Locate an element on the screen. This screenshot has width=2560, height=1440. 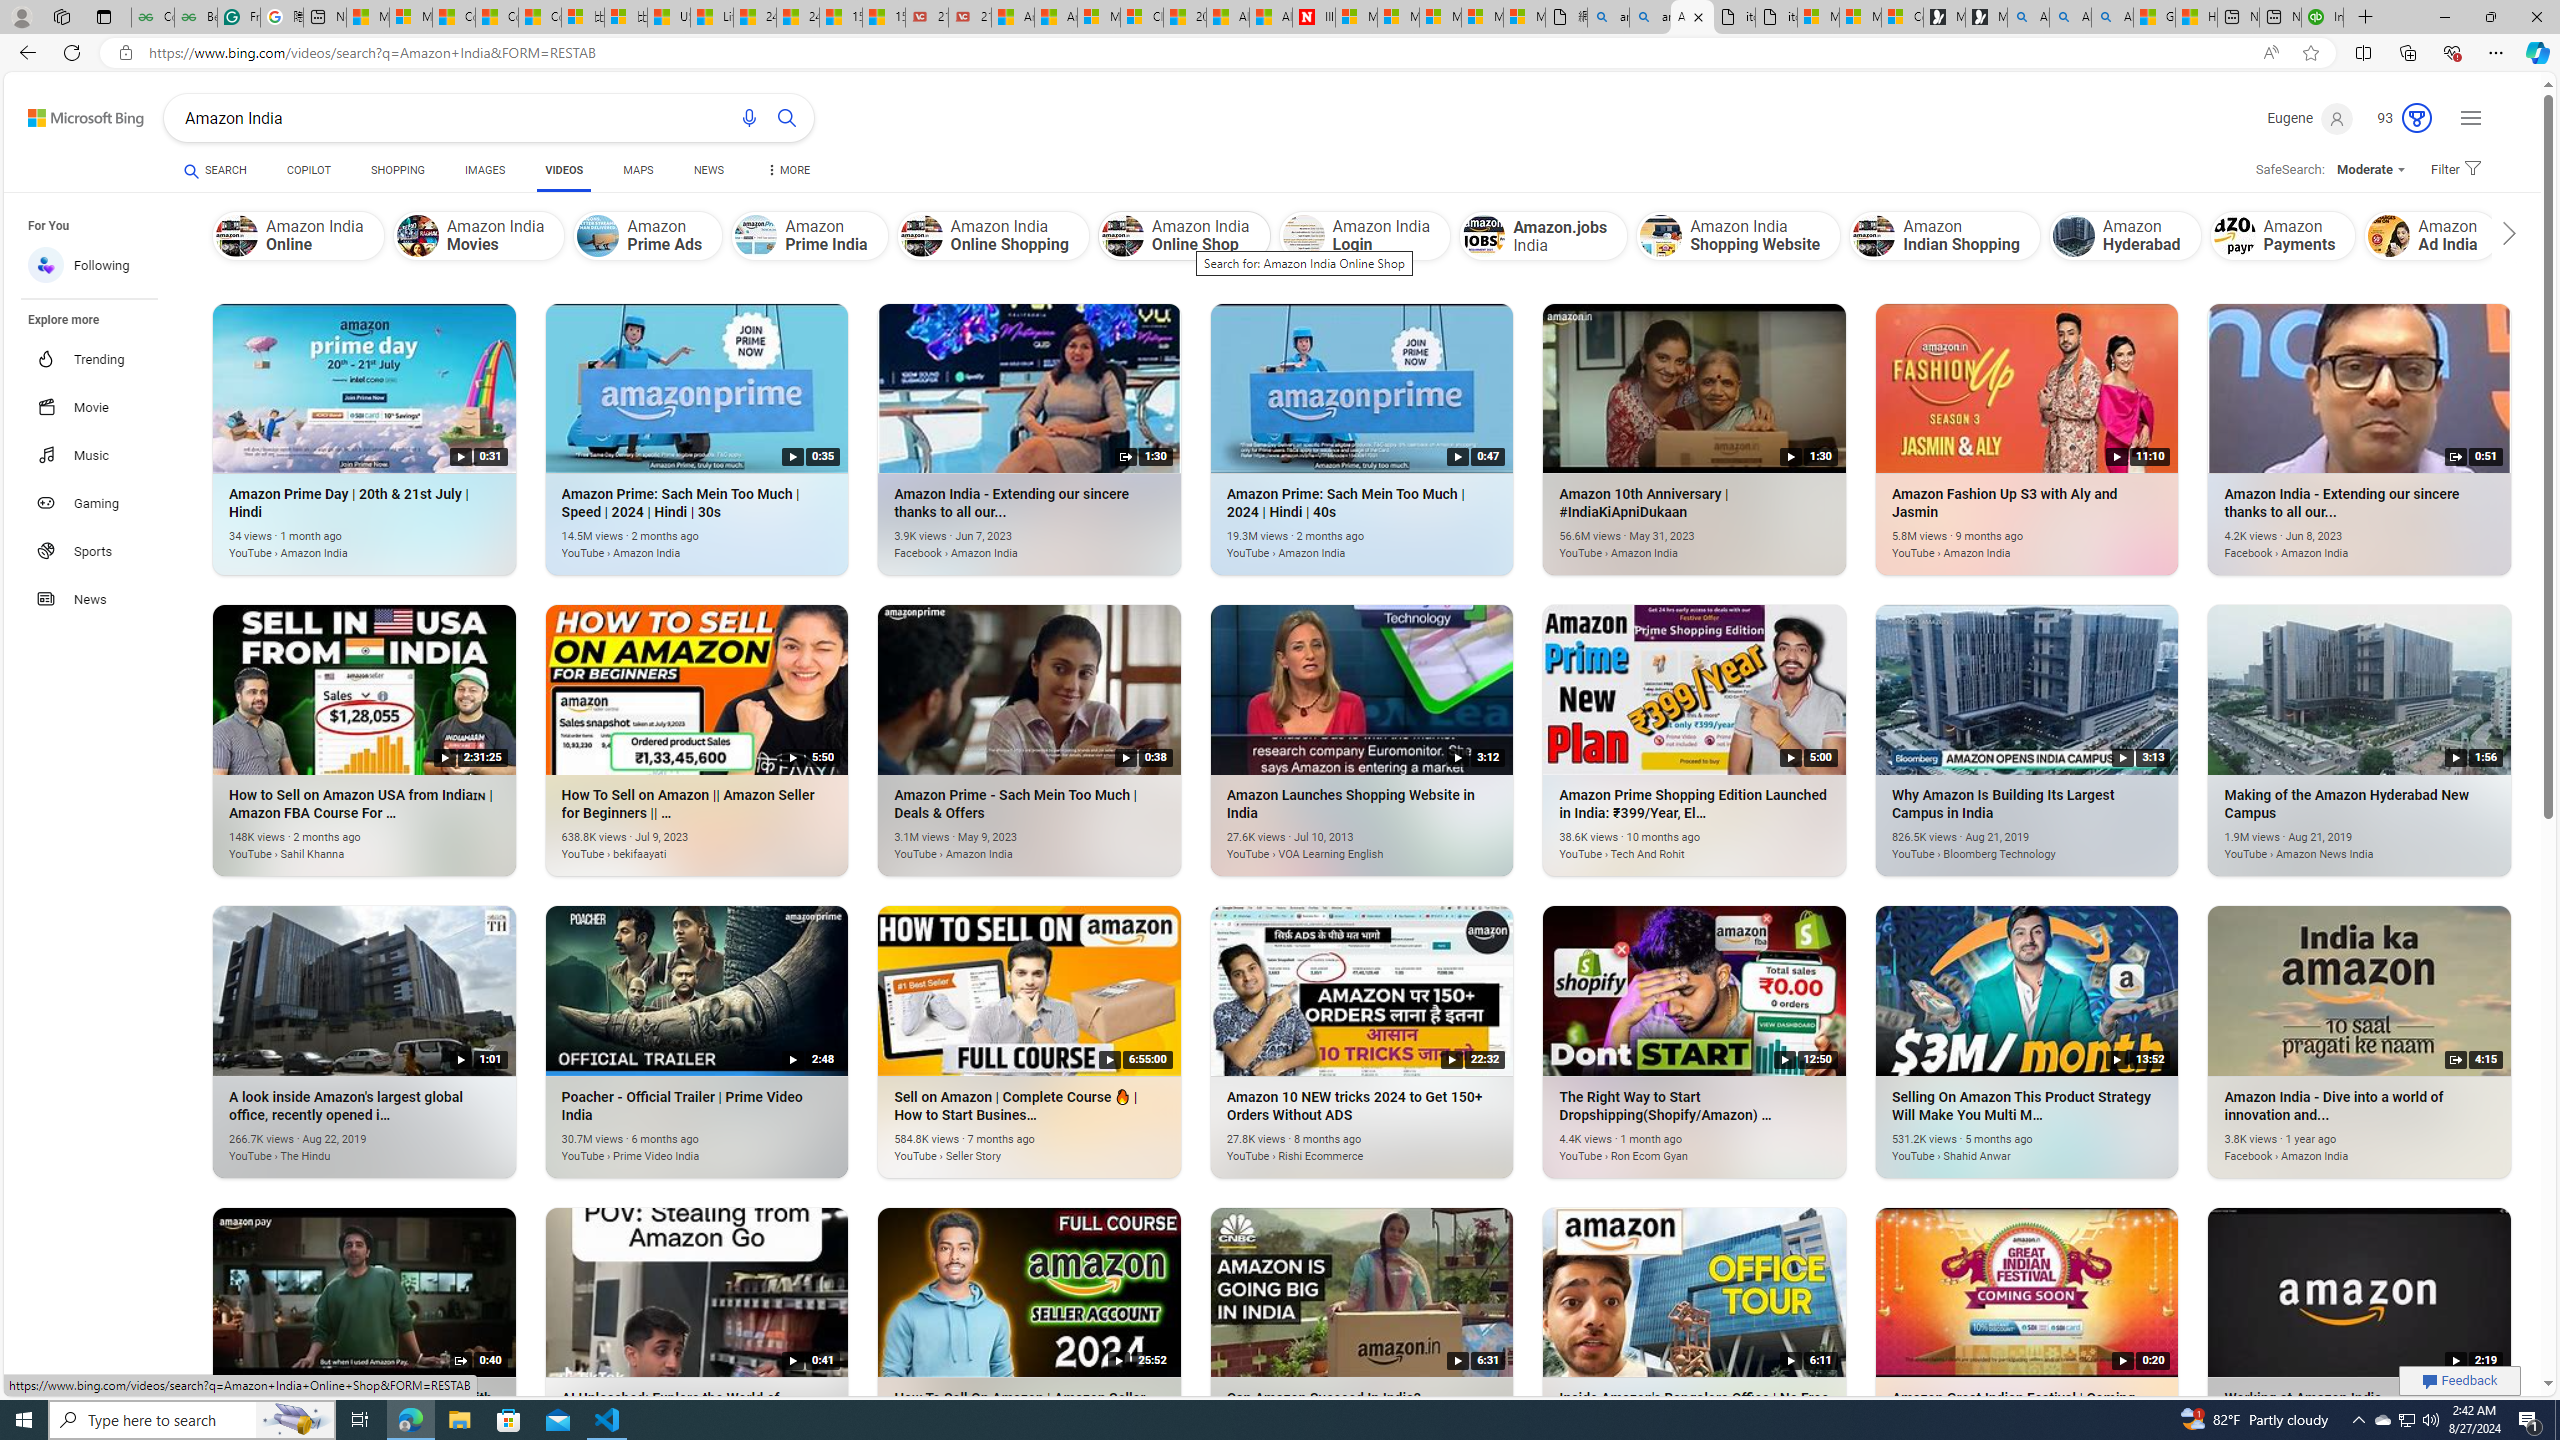
Amazon India Shopping Website is located at coordinates (1738, 236).